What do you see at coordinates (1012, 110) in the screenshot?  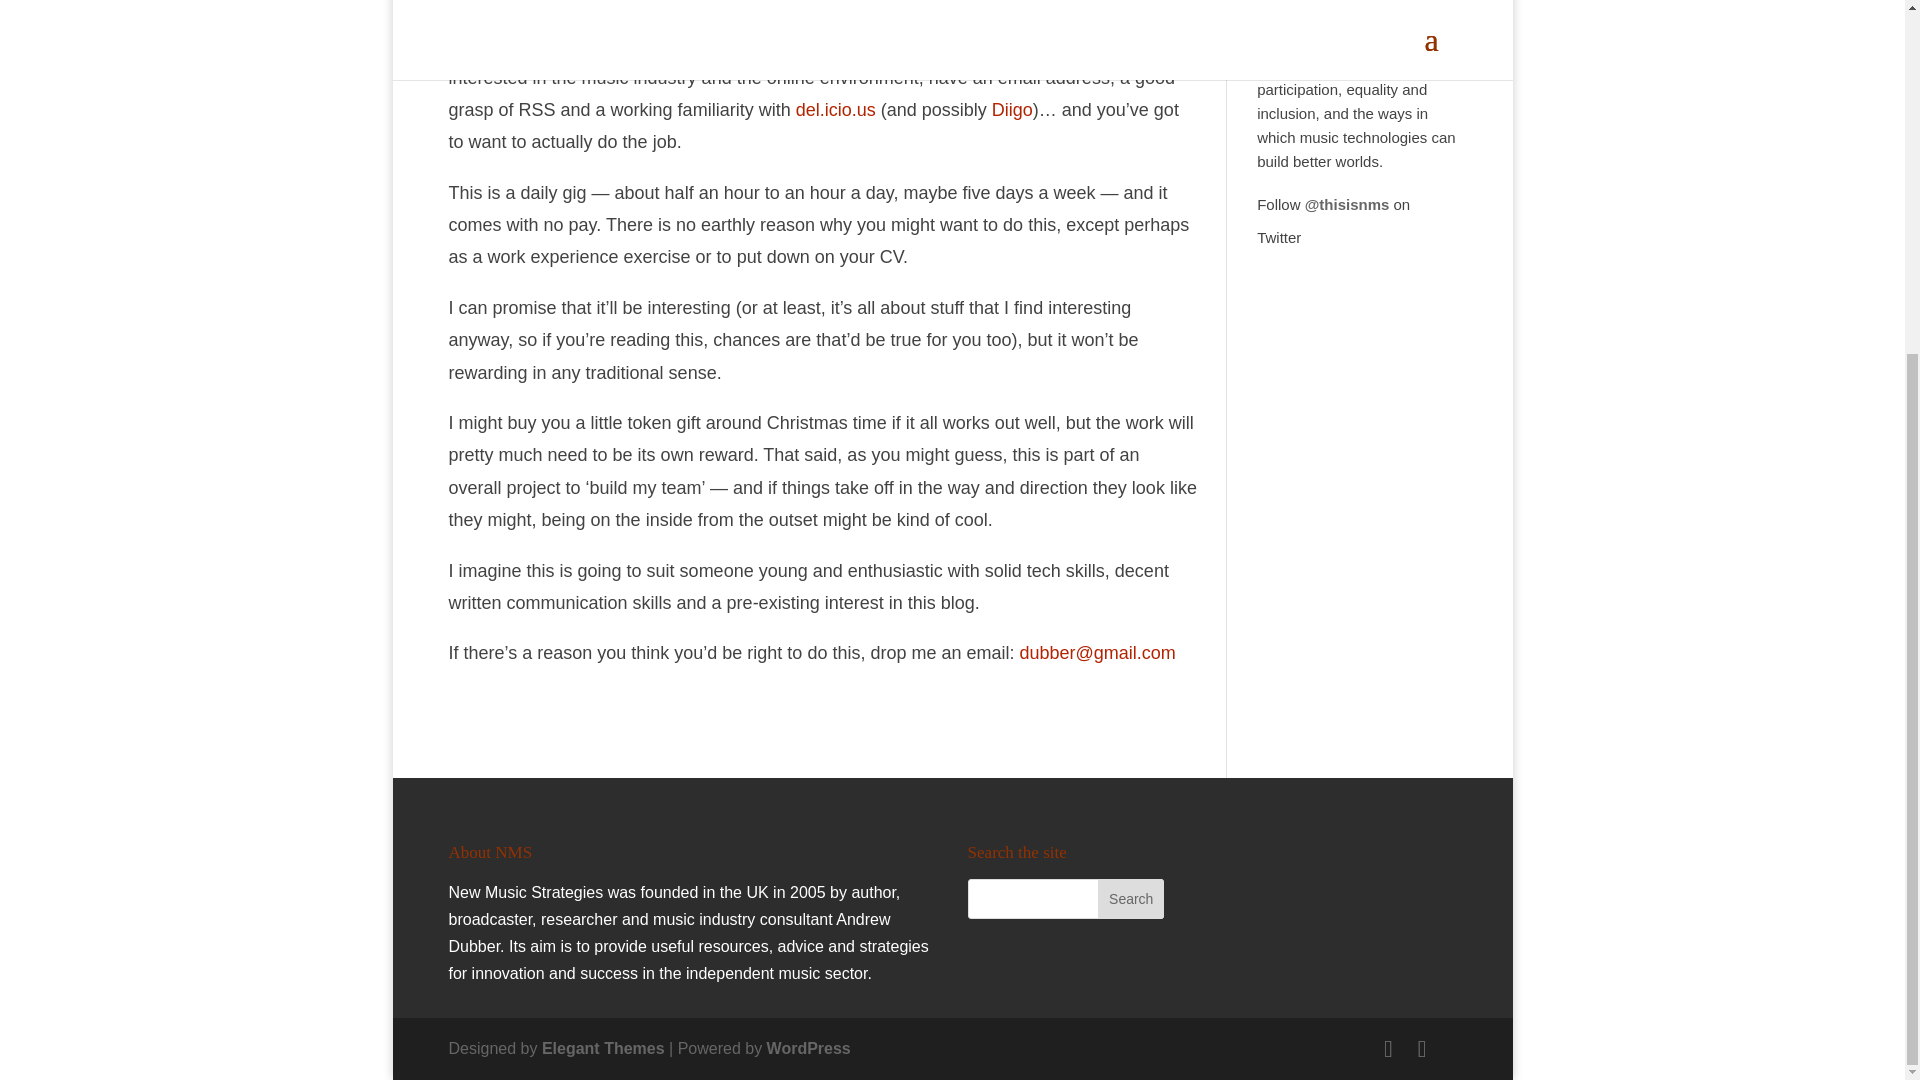 I see `Diigo` at bounding box center [1012, 110].